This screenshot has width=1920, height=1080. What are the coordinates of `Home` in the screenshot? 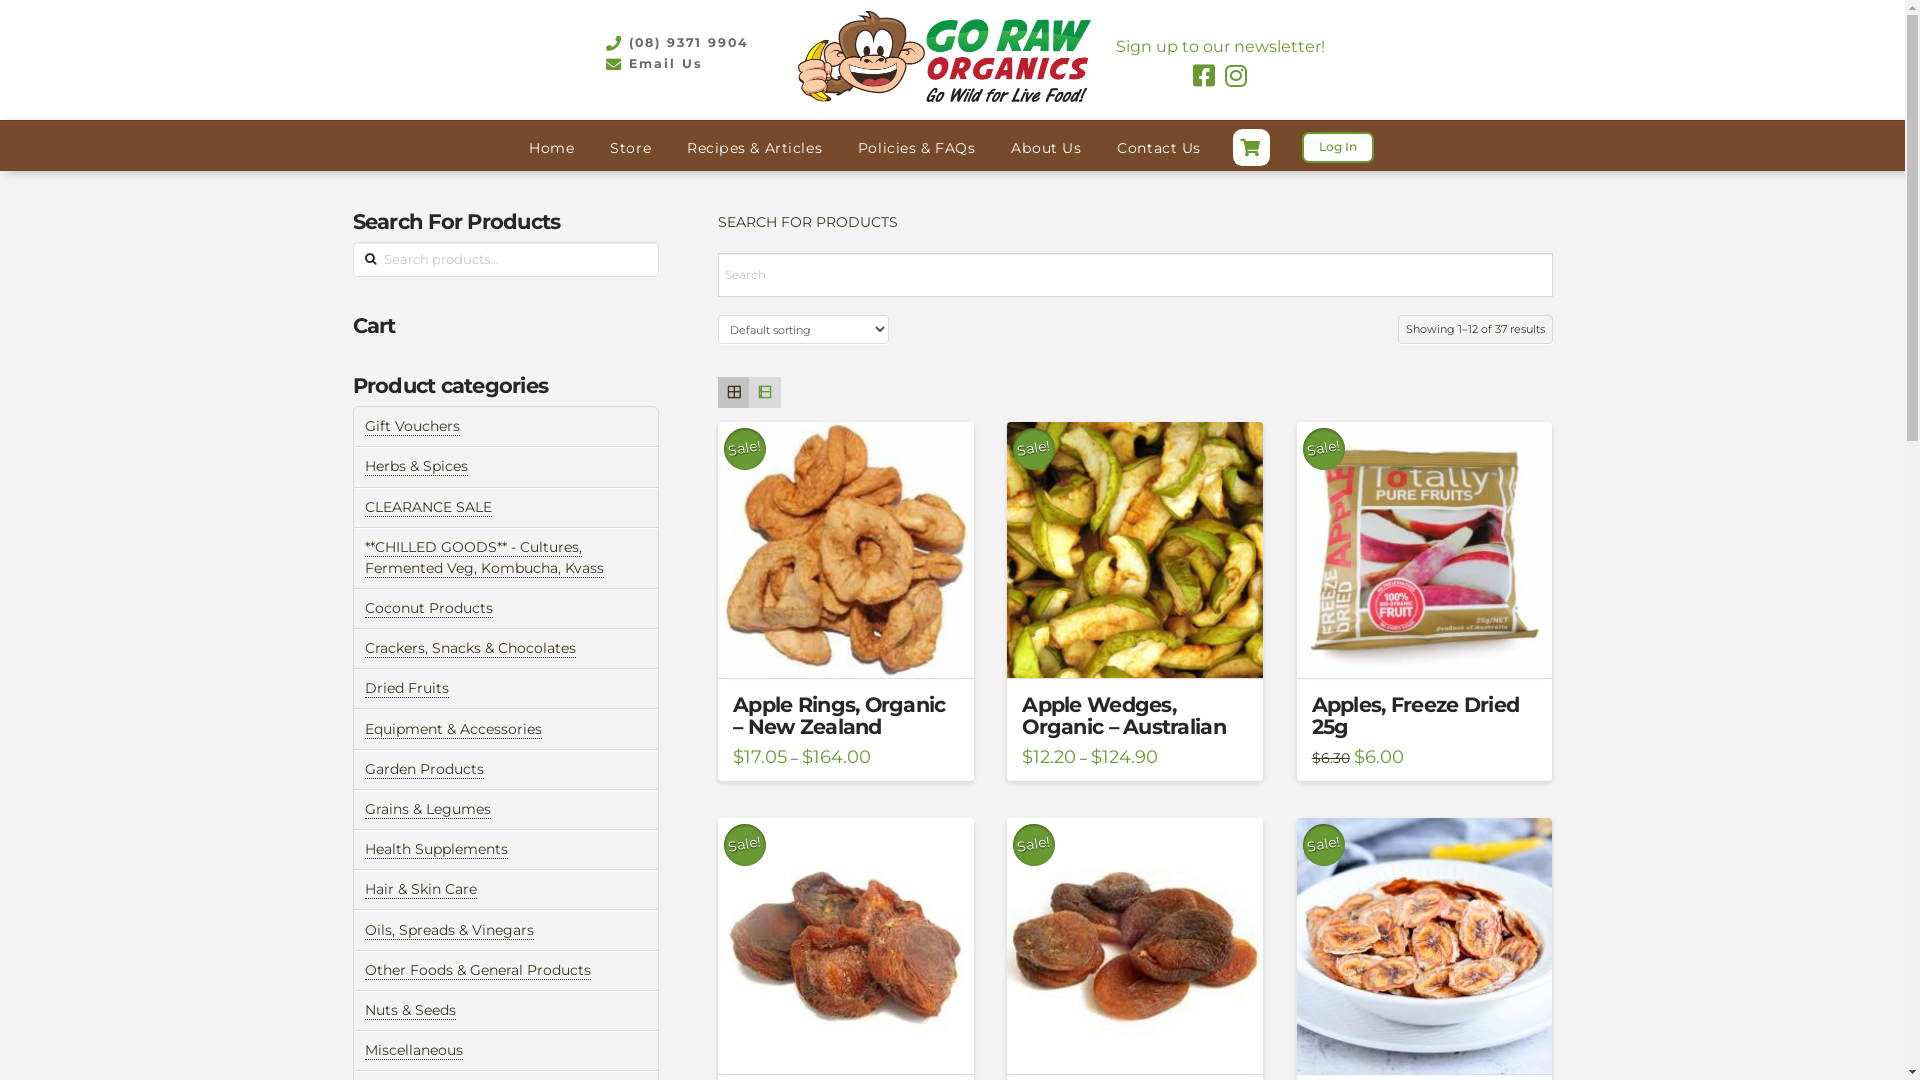 It's located at (552, 148).